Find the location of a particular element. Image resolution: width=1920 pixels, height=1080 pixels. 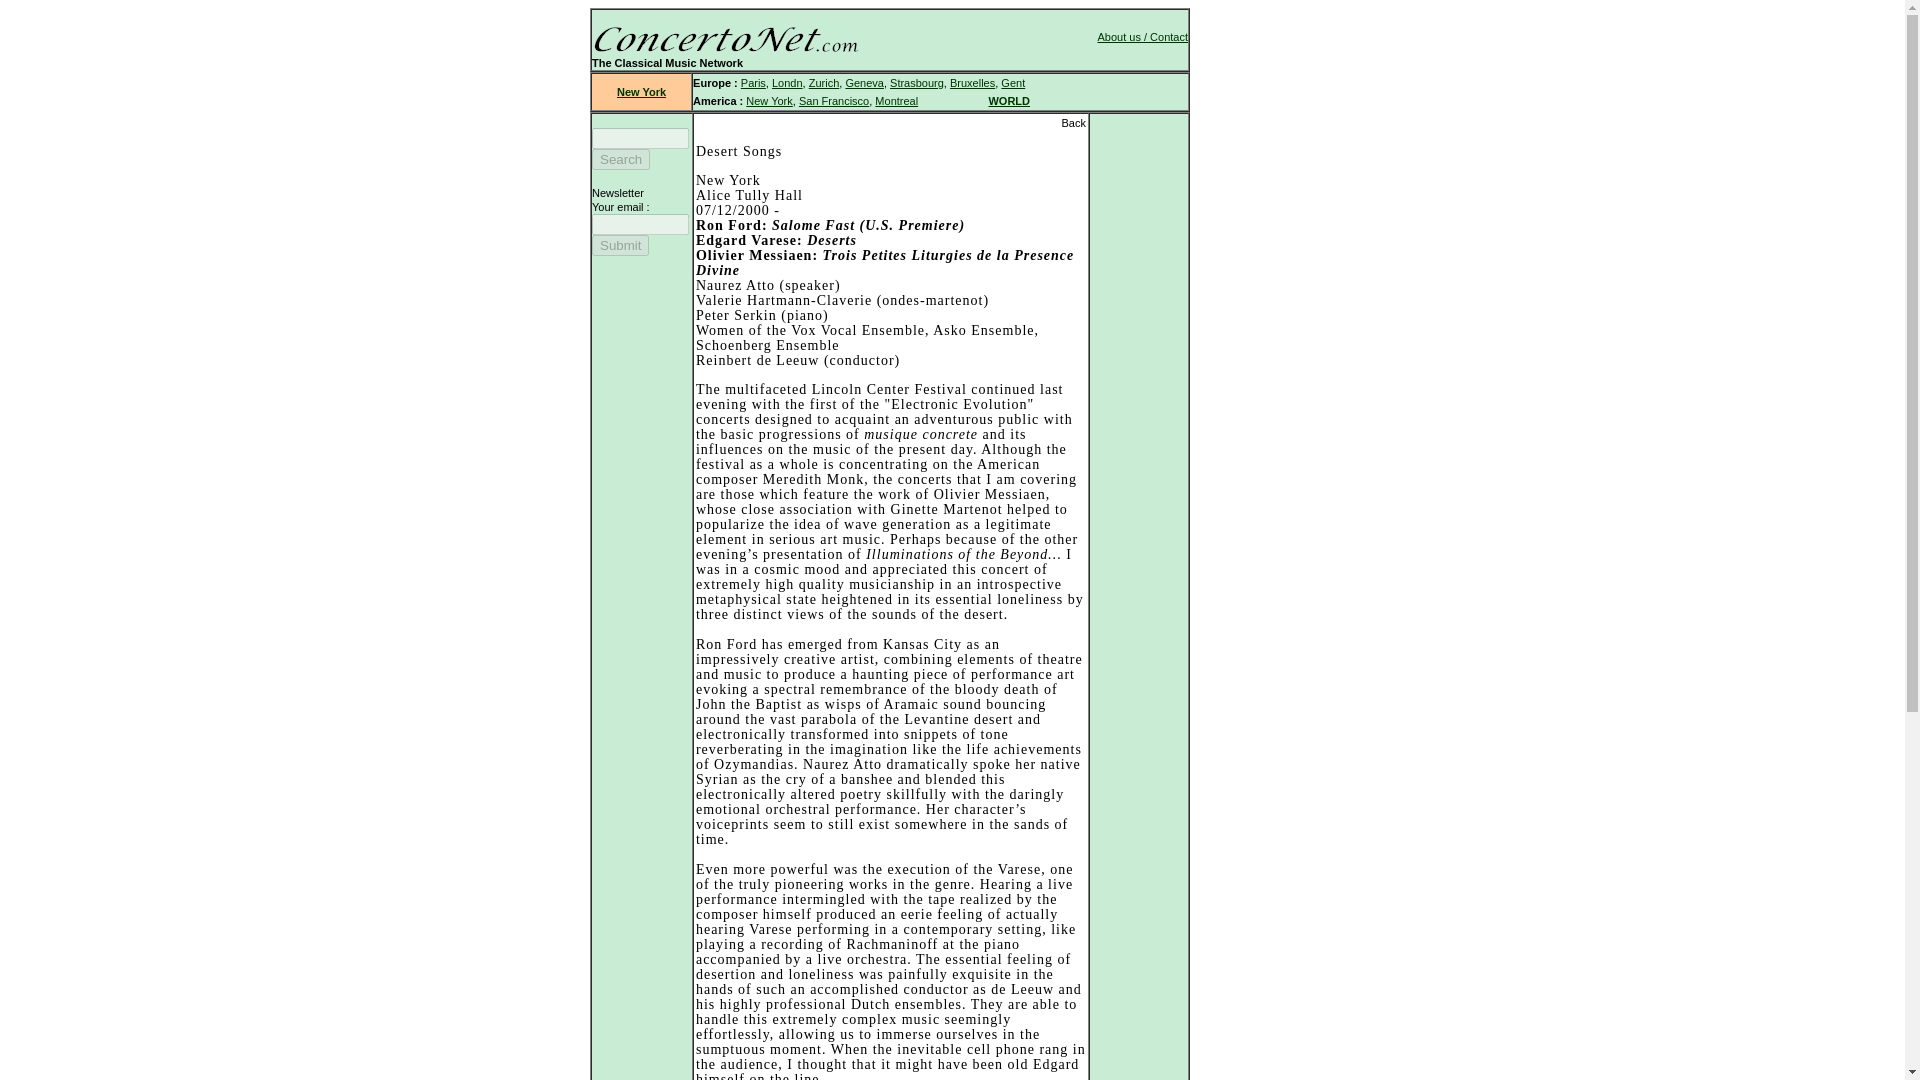

Search is located at coordinates (620, 159).